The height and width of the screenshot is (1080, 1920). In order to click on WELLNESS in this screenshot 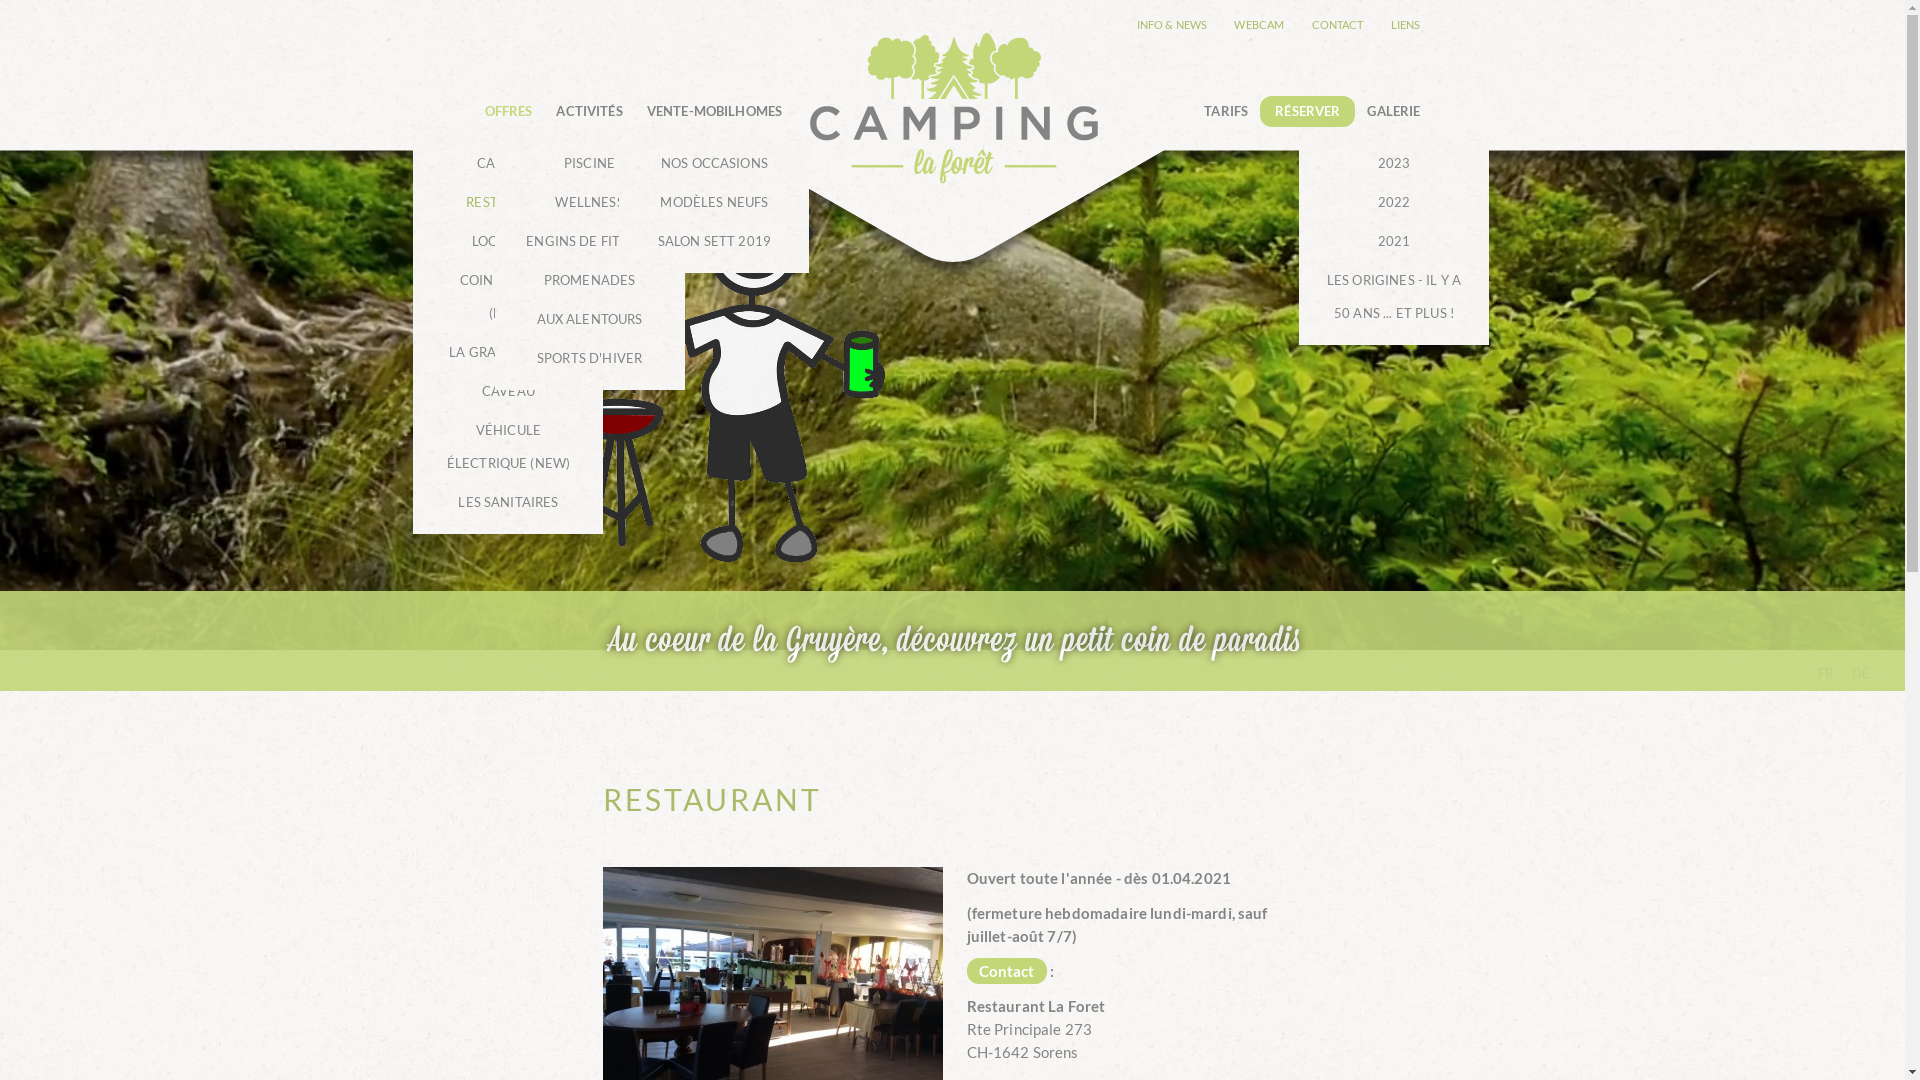, I will do `click(590, 202)`.